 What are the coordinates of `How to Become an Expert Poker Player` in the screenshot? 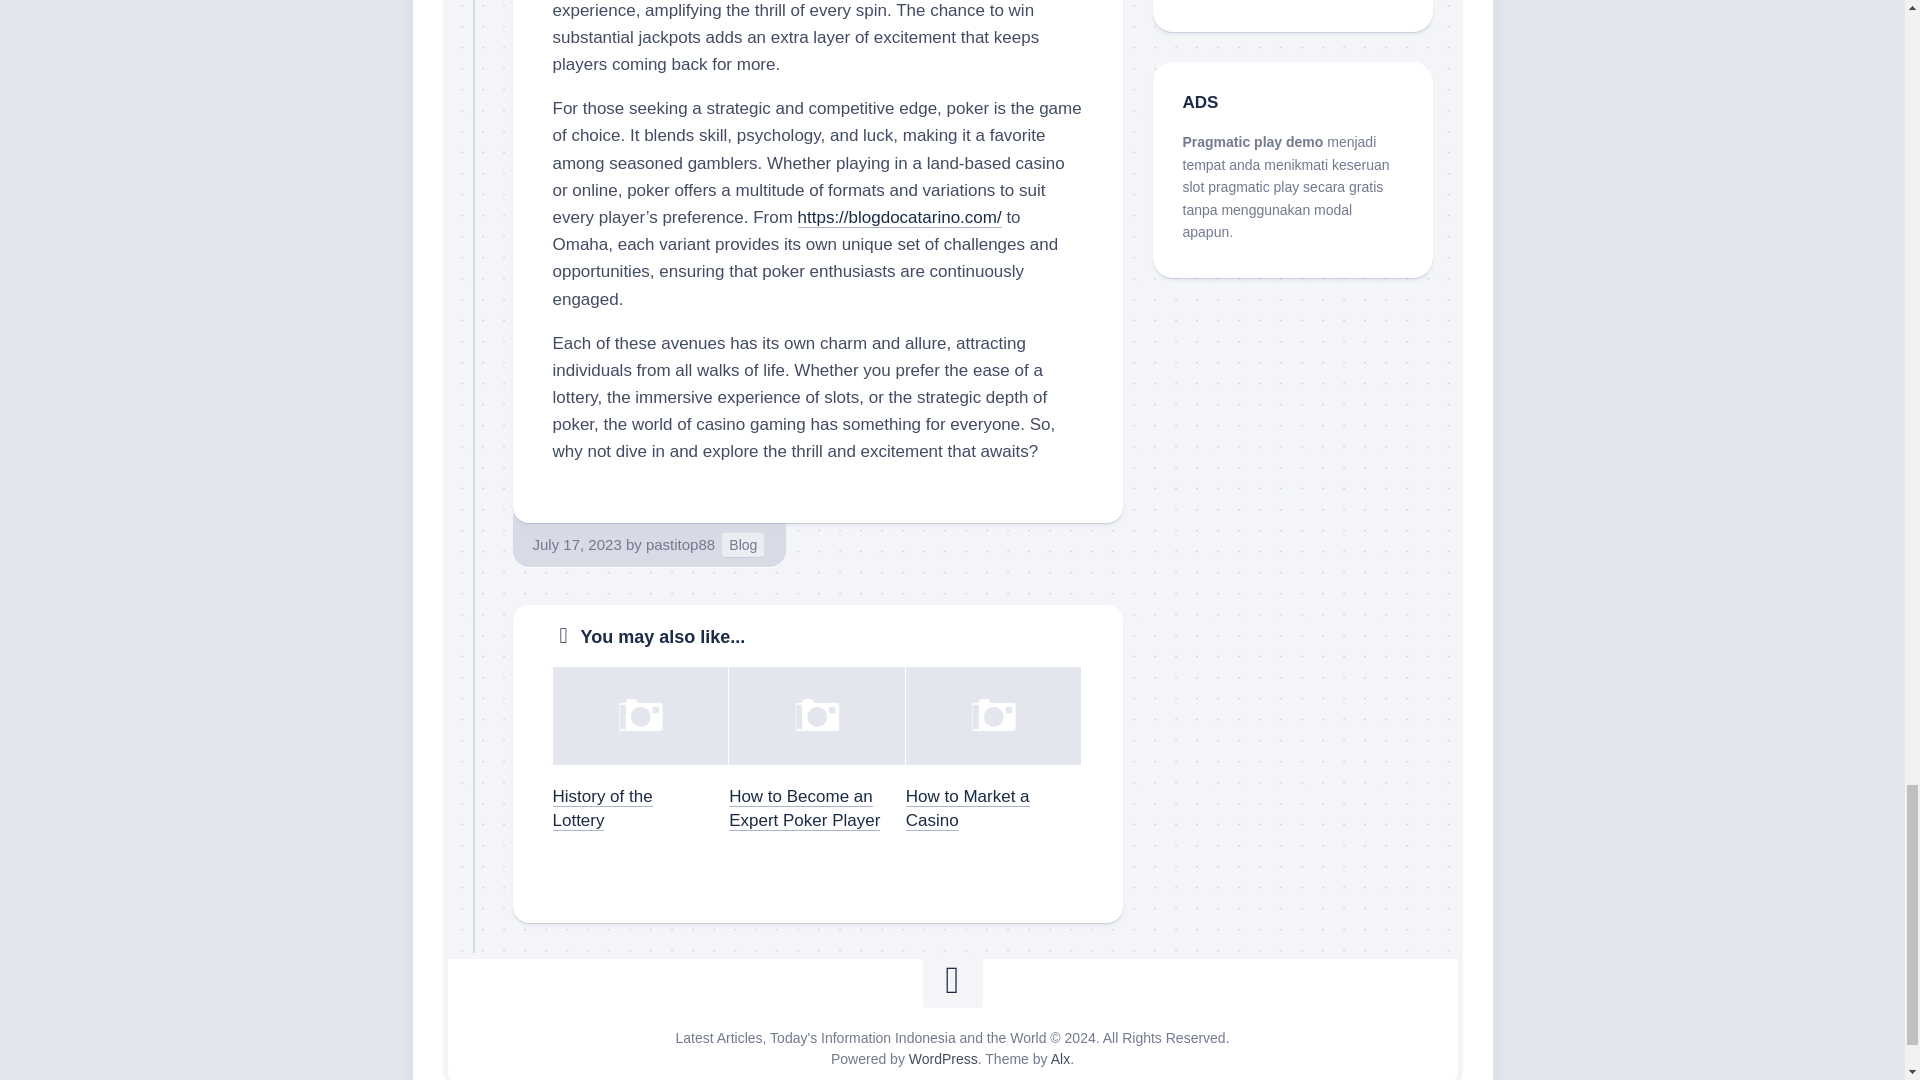 It's located at (804, 808).